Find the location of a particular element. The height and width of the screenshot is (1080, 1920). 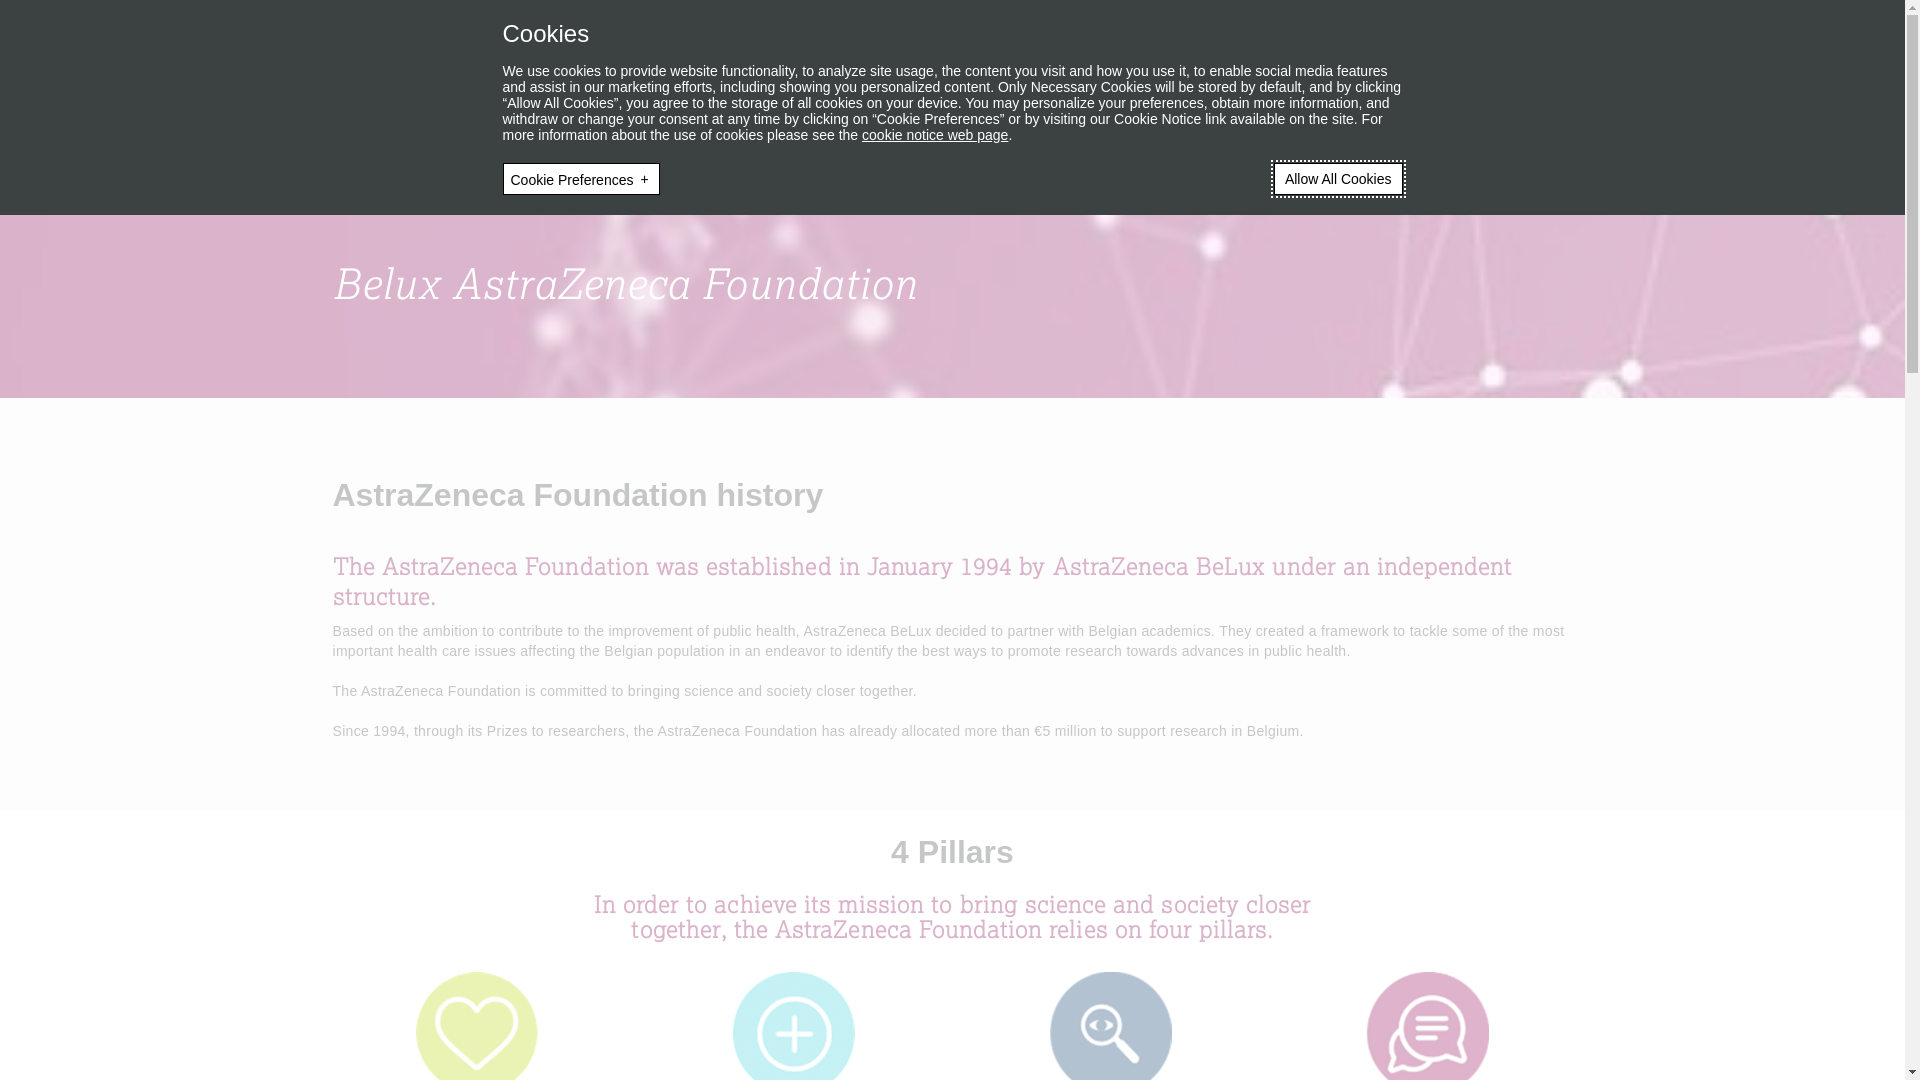

Contact is located at coordinates (1194, 67).